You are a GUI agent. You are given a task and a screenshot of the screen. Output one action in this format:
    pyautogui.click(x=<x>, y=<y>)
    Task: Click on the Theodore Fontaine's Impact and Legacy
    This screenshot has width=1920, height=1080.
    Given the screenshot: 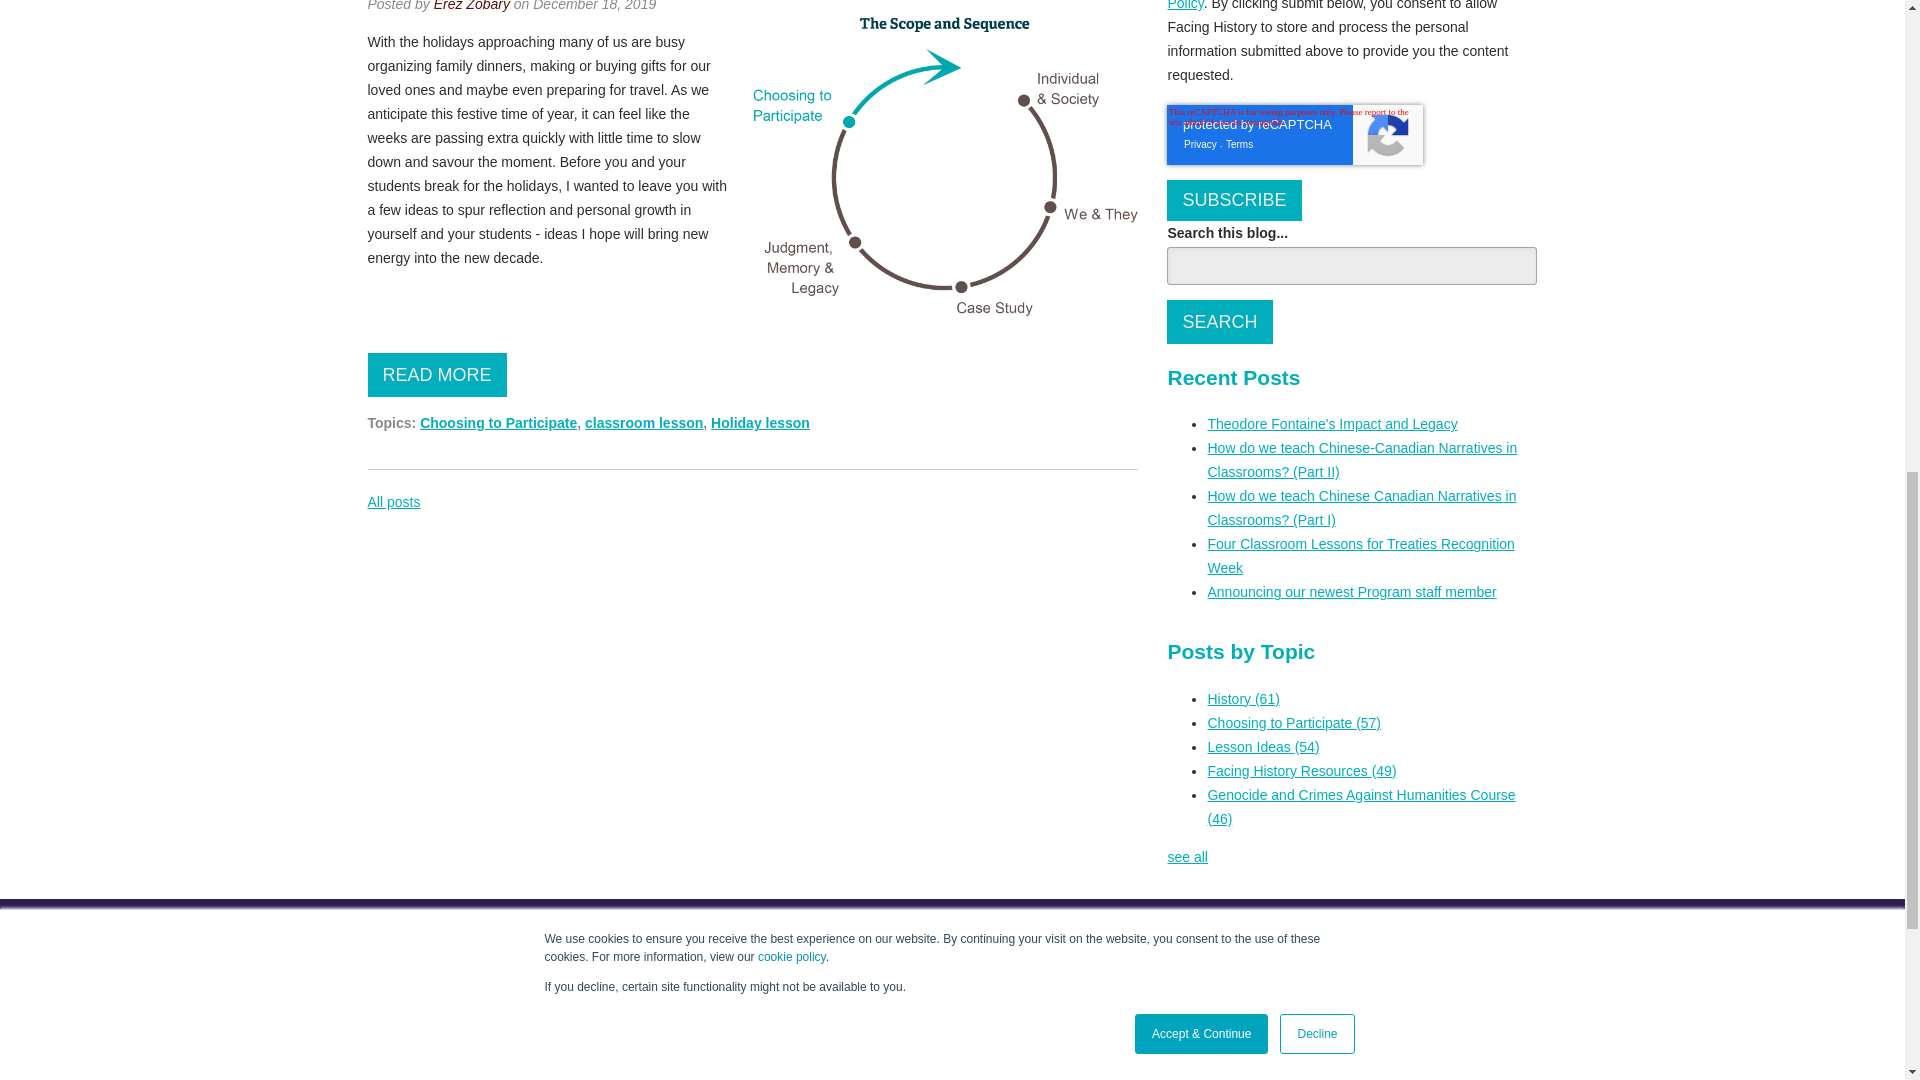 What is the action you would take?
    pyautogui.click(x=1332, y=424)
    